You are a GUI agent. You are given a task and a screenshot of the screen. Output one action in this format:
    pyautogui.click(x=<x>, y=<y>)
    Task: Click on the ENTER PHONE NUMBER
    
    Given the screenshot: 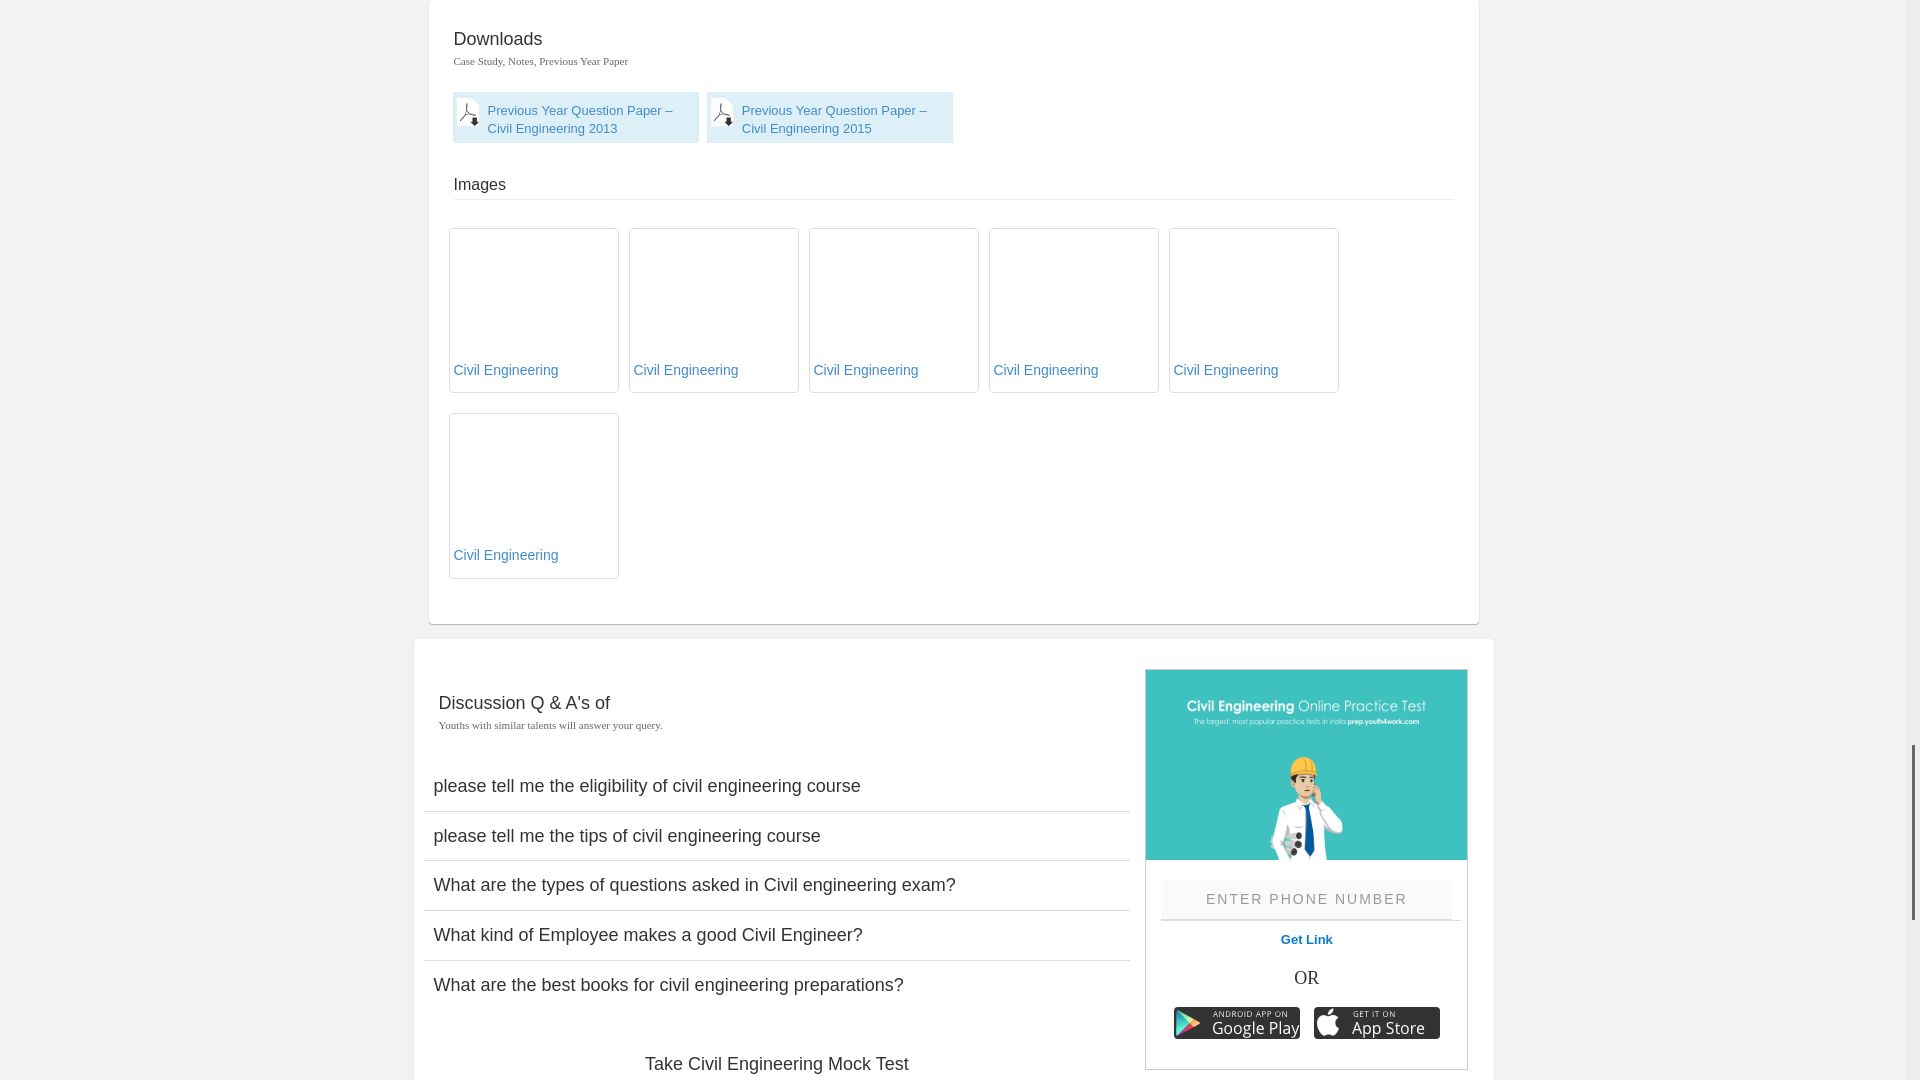 What is the action you would take?
    pyautogui.click(x=1306, y=900)
    